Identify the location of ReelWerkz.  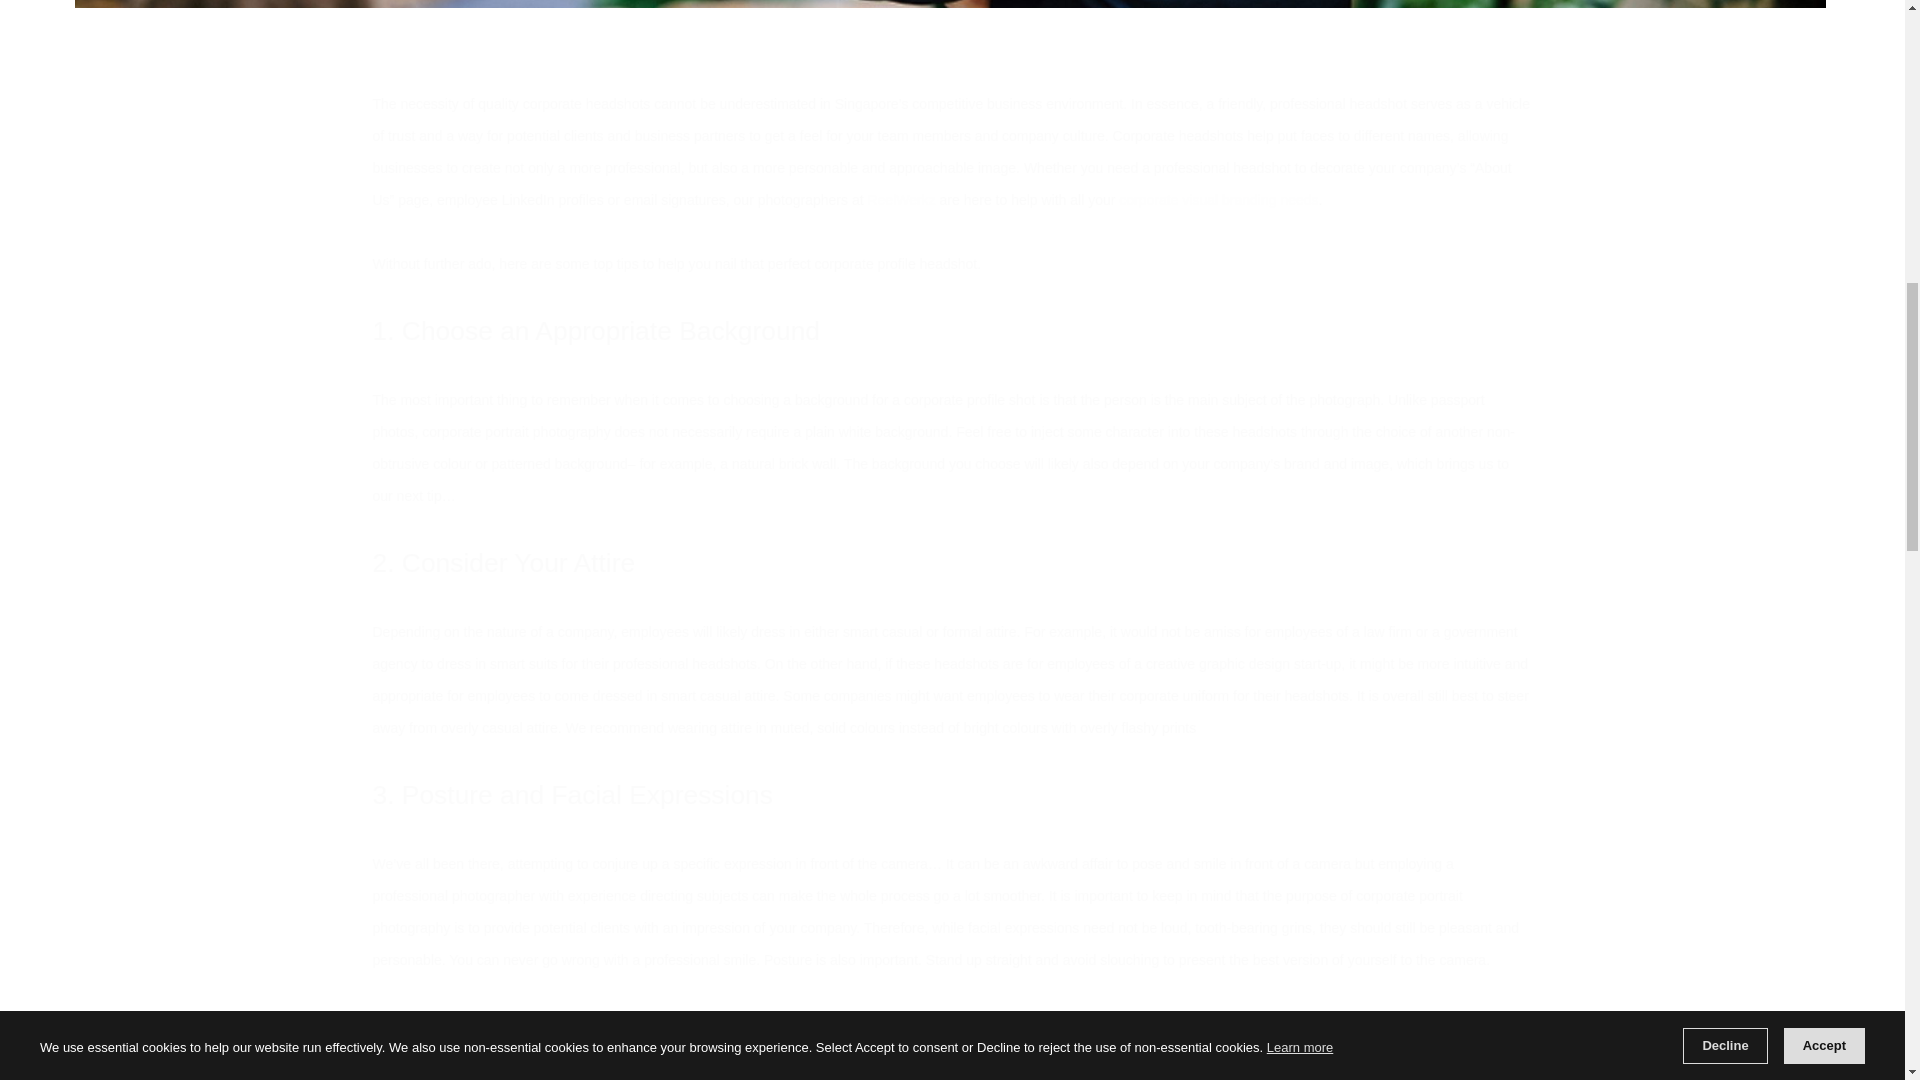
(901, 200).